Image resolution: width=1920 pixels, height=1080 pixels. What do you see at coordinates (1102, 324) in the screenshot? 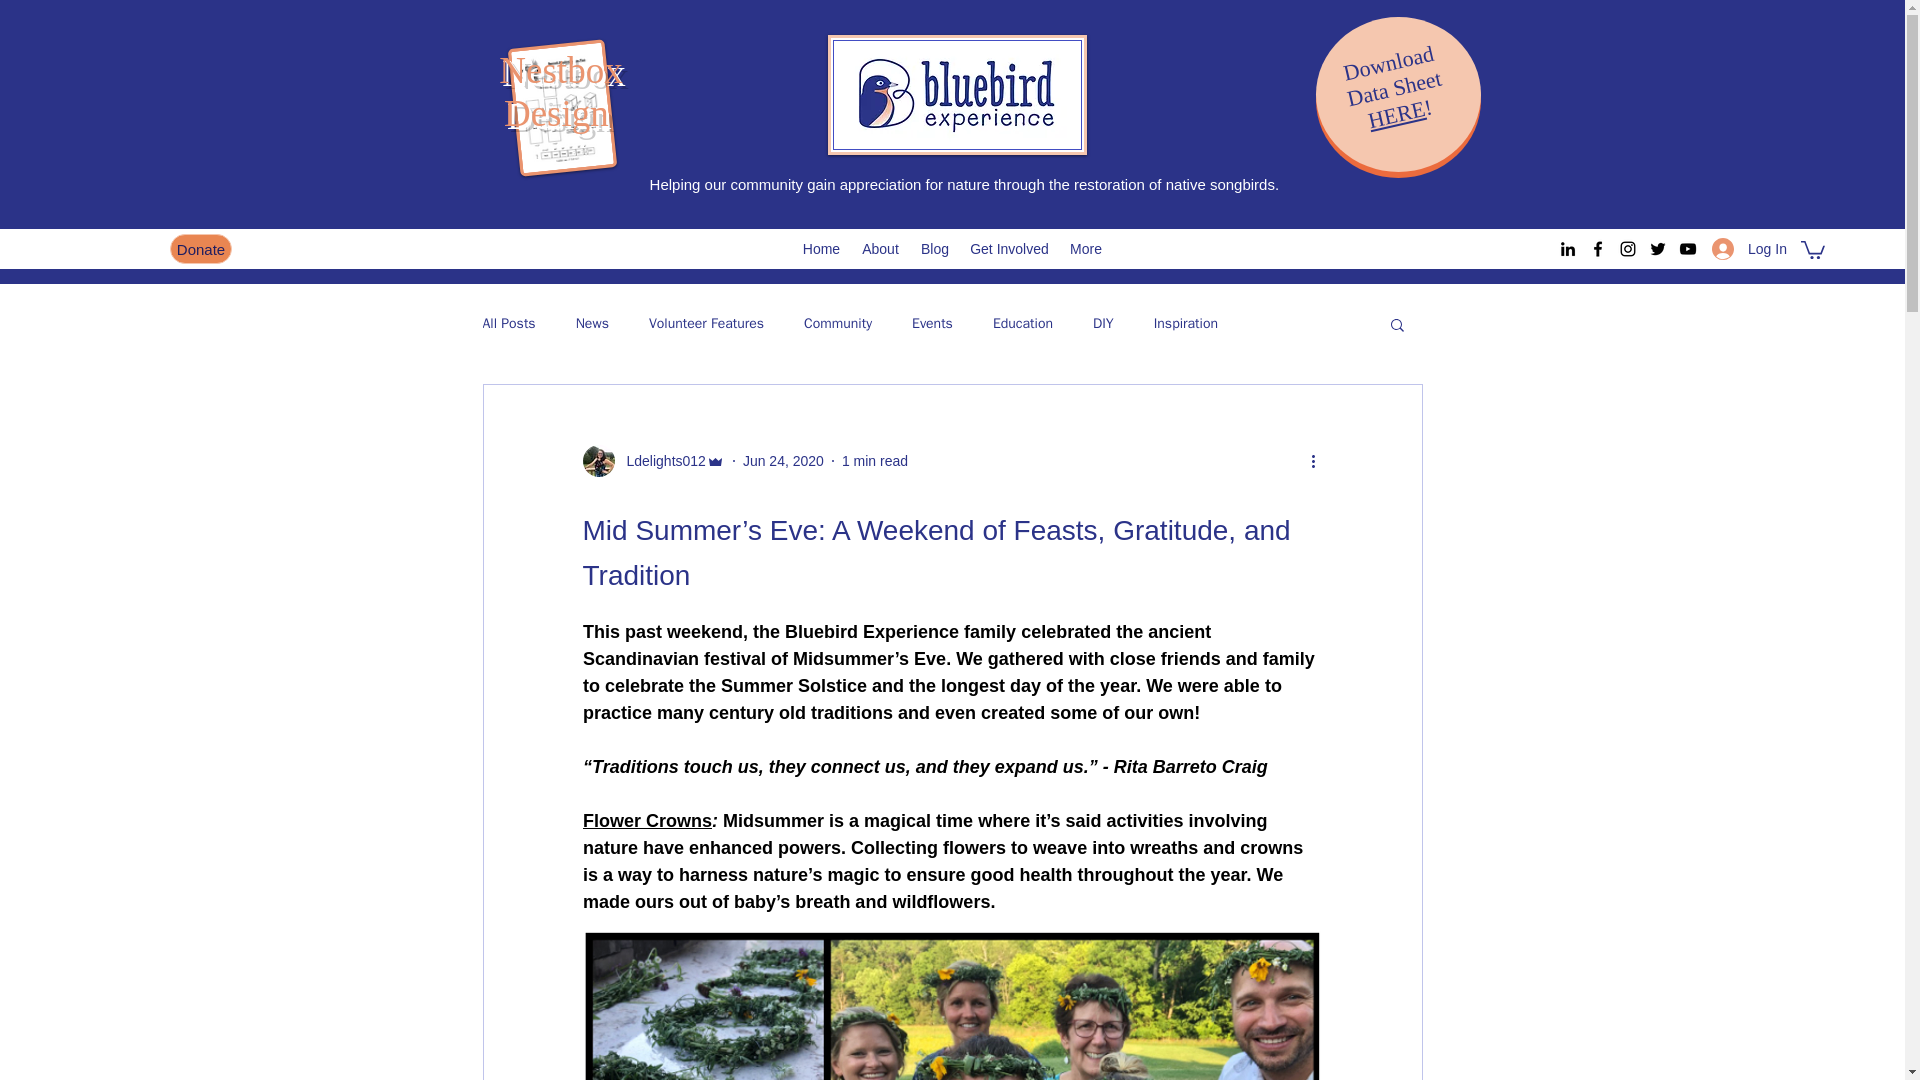
I see `DIY` at bounding box center [1102, 324].